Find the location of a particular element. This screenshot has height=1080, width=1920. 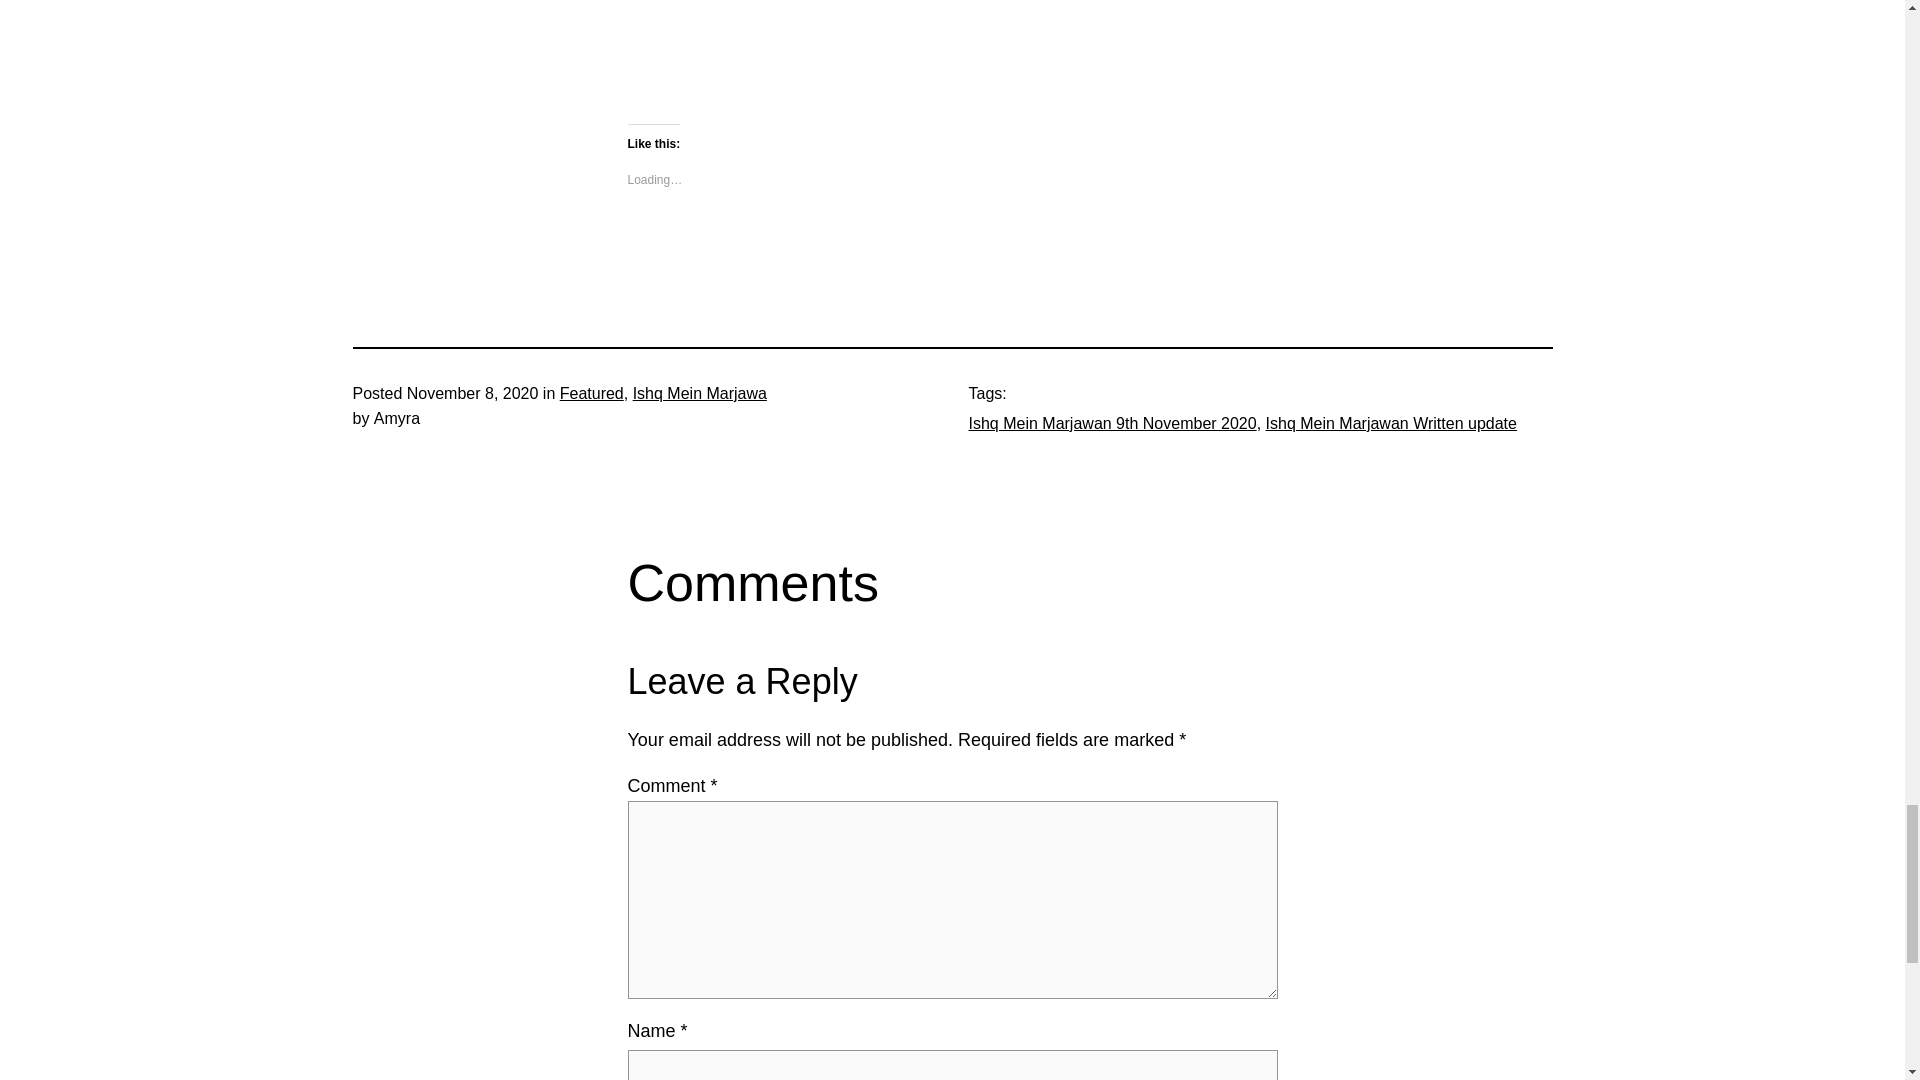

Featured is located at coordinates (592, 392).